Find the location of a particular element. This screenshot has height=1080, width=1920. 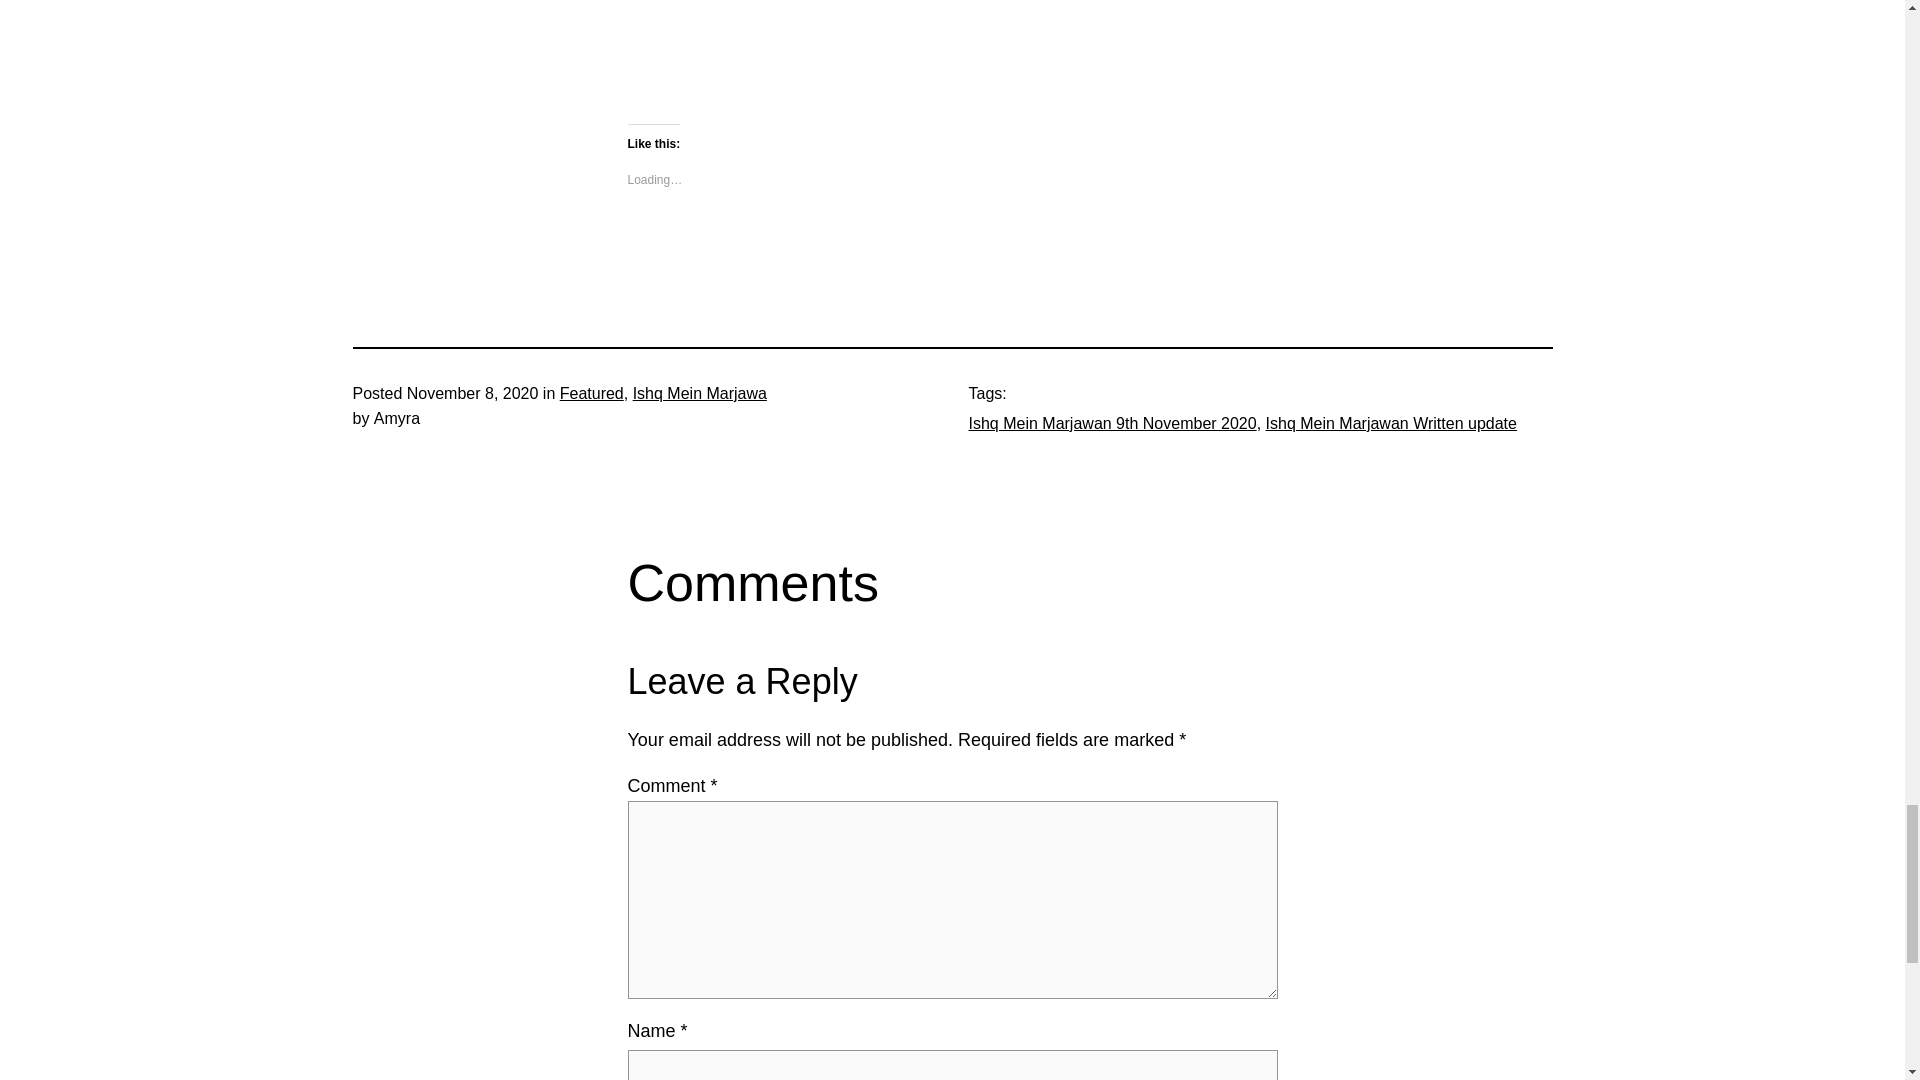

Featured is located at coordinates (592, 392).